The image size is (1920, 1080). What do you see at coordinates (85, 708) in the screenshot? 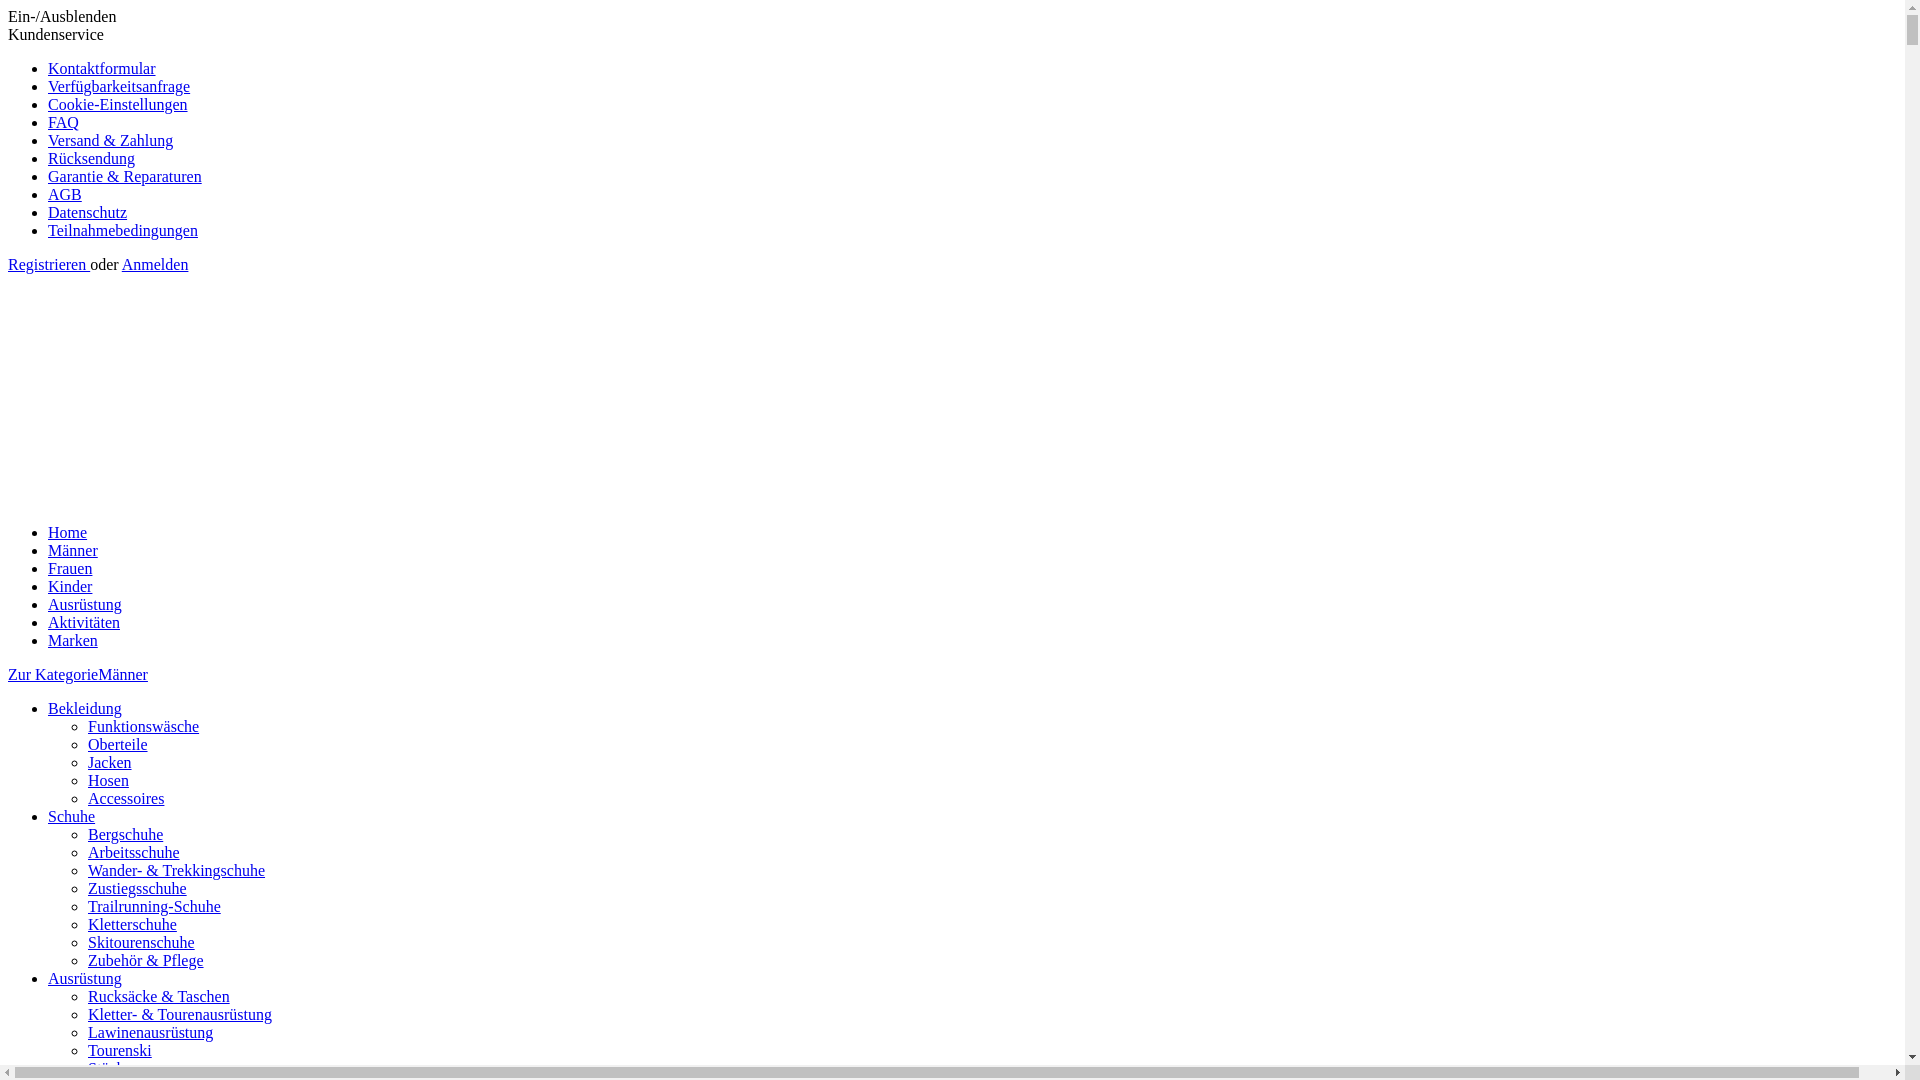
I see `Bekleidung` at bounding box center [85, 708].